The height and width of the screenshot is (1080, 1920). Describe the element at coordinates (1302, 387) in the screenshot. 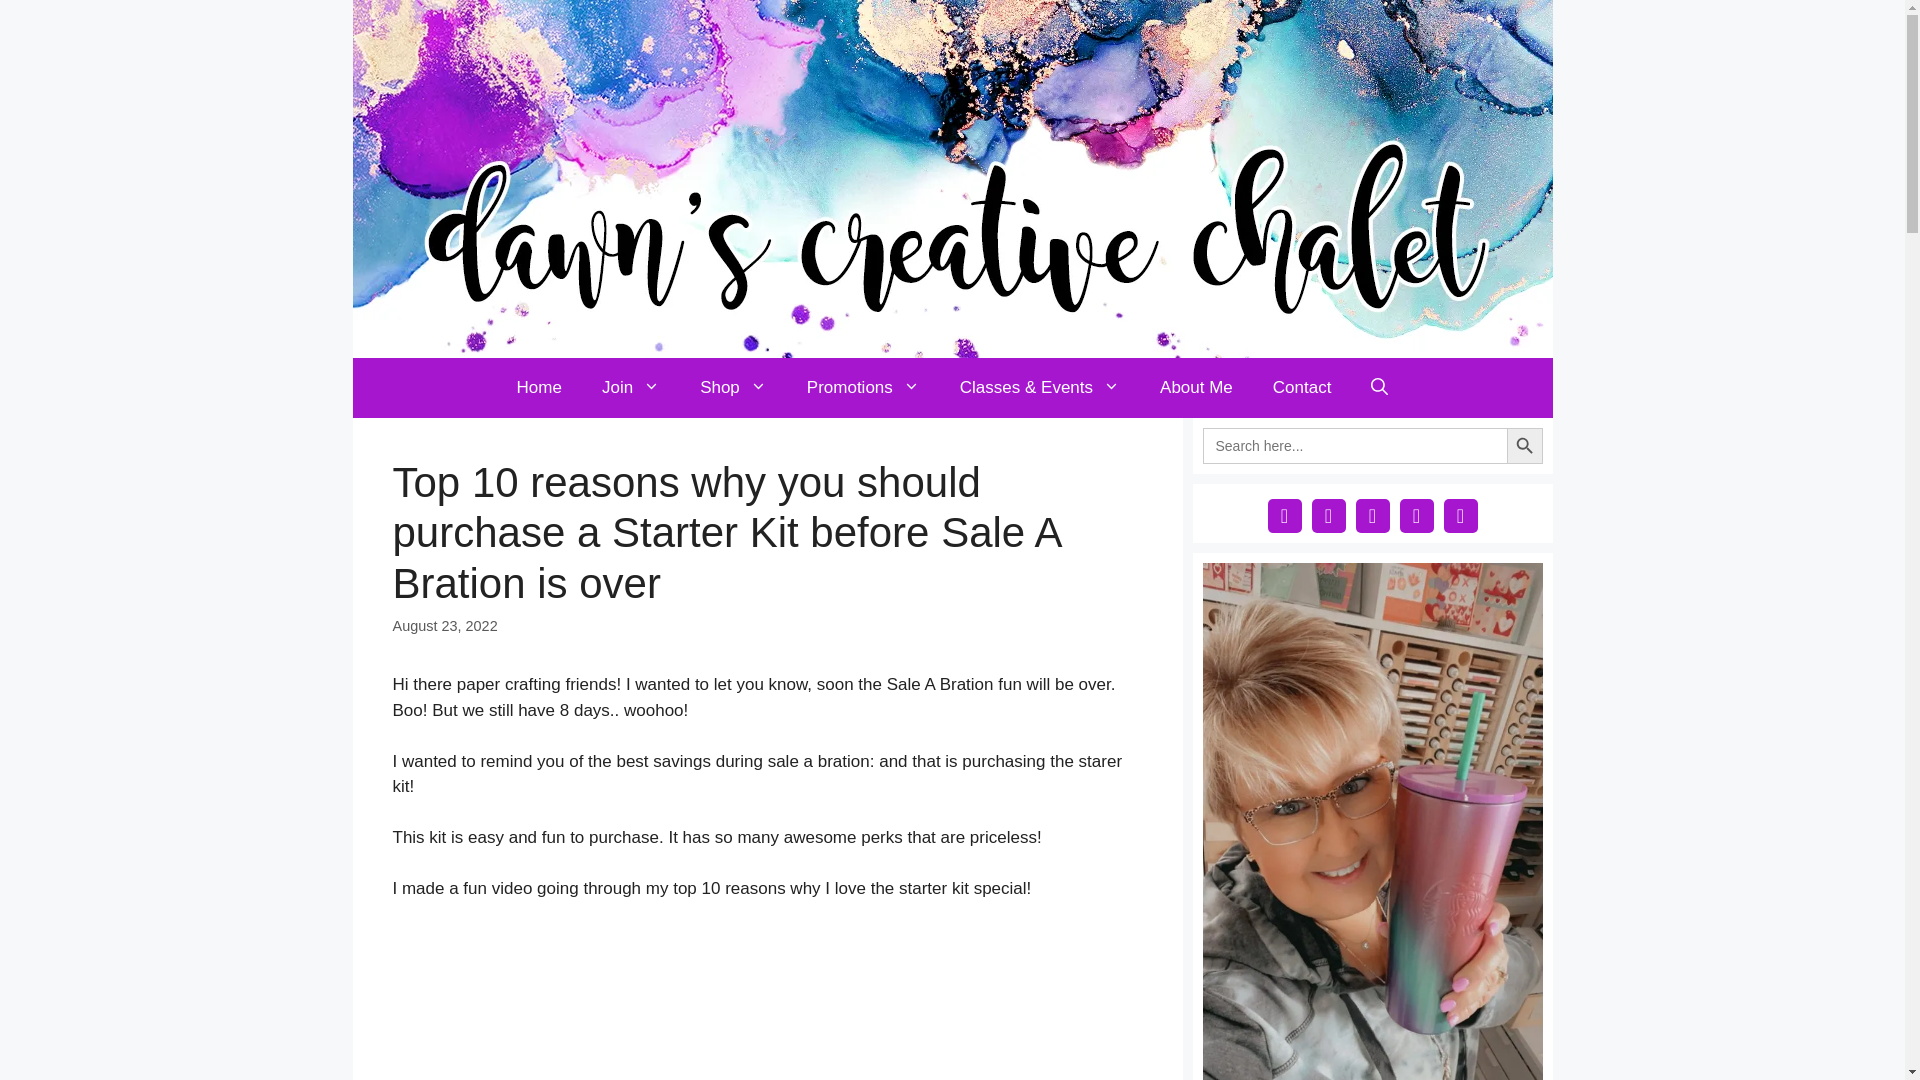

I see `Contact` at that location.